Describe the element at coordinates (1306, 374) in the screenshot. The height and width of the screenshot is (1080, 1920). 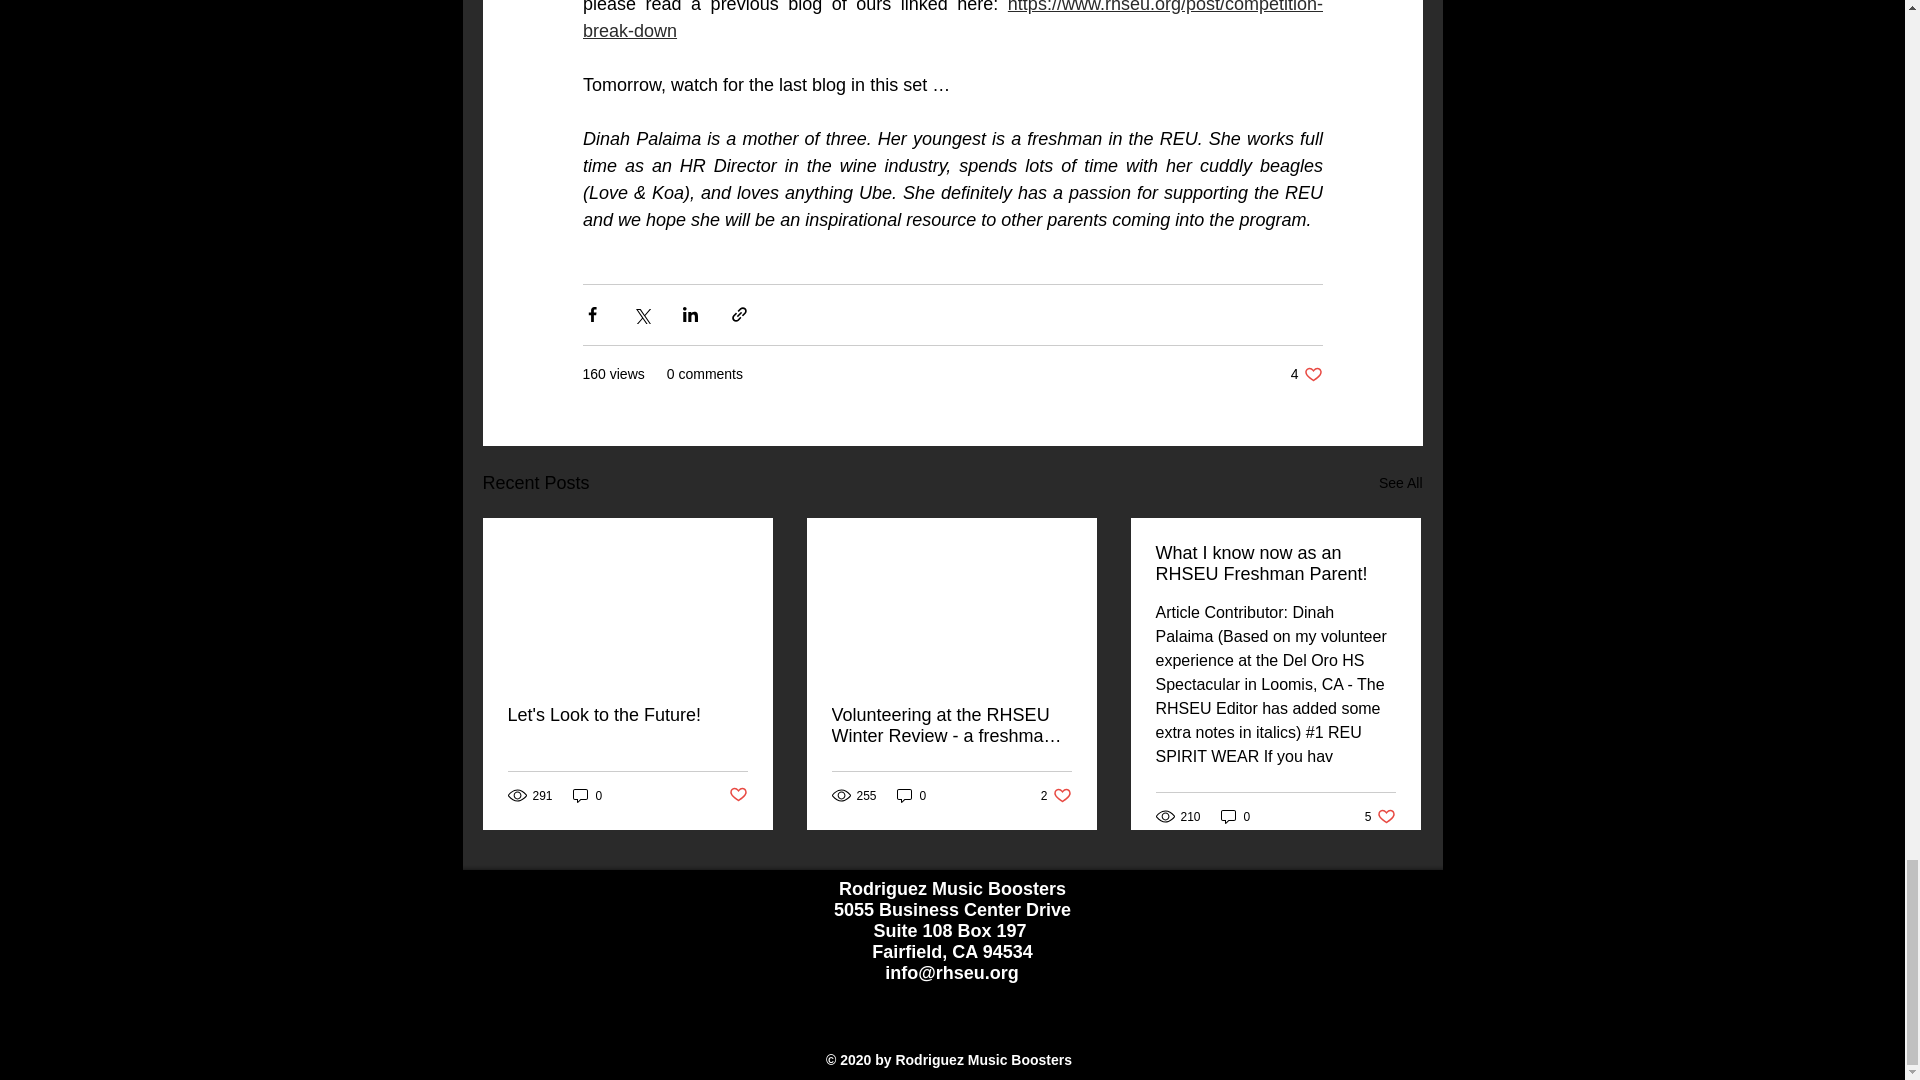
I see `Let's Look to the Future!` at that location.